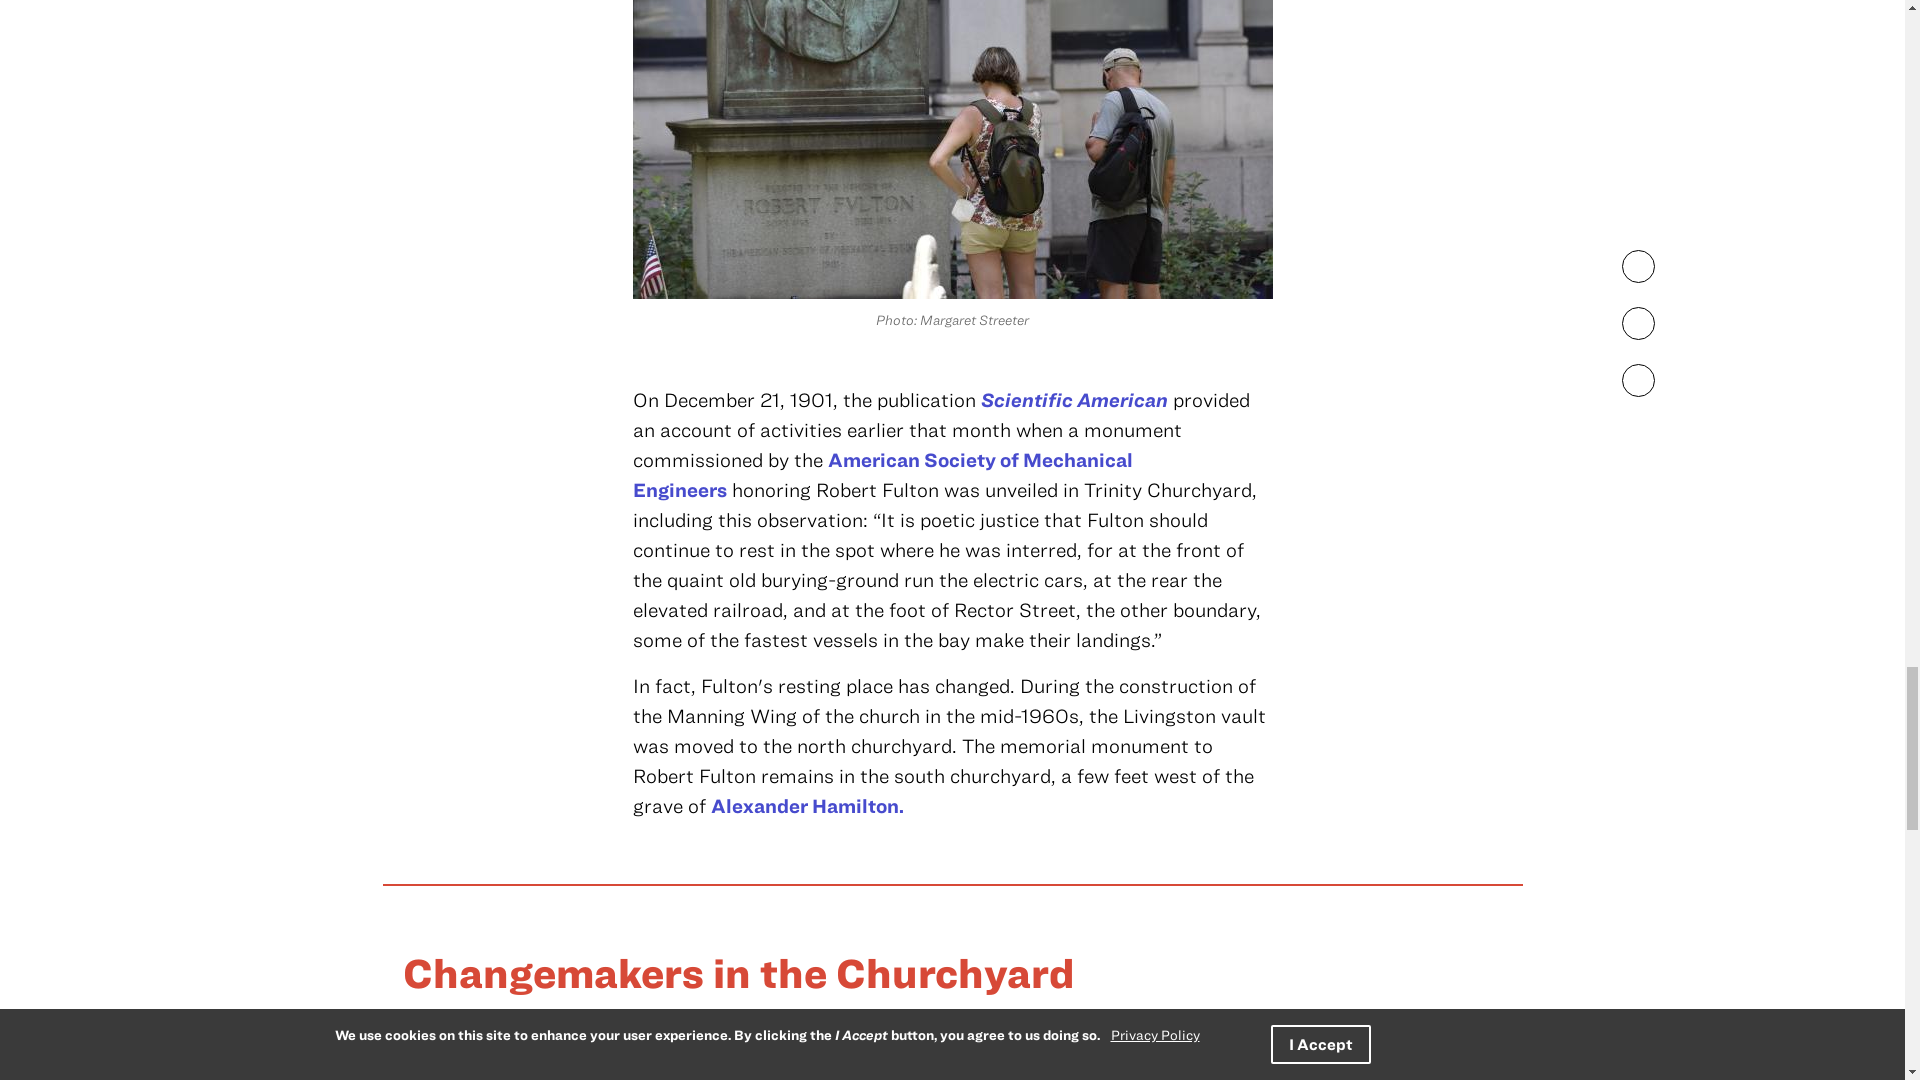 The width and height of the screenshot is (1920, 1080). I want to click on American Society of Mechanical Engineers, so click(882, 474).